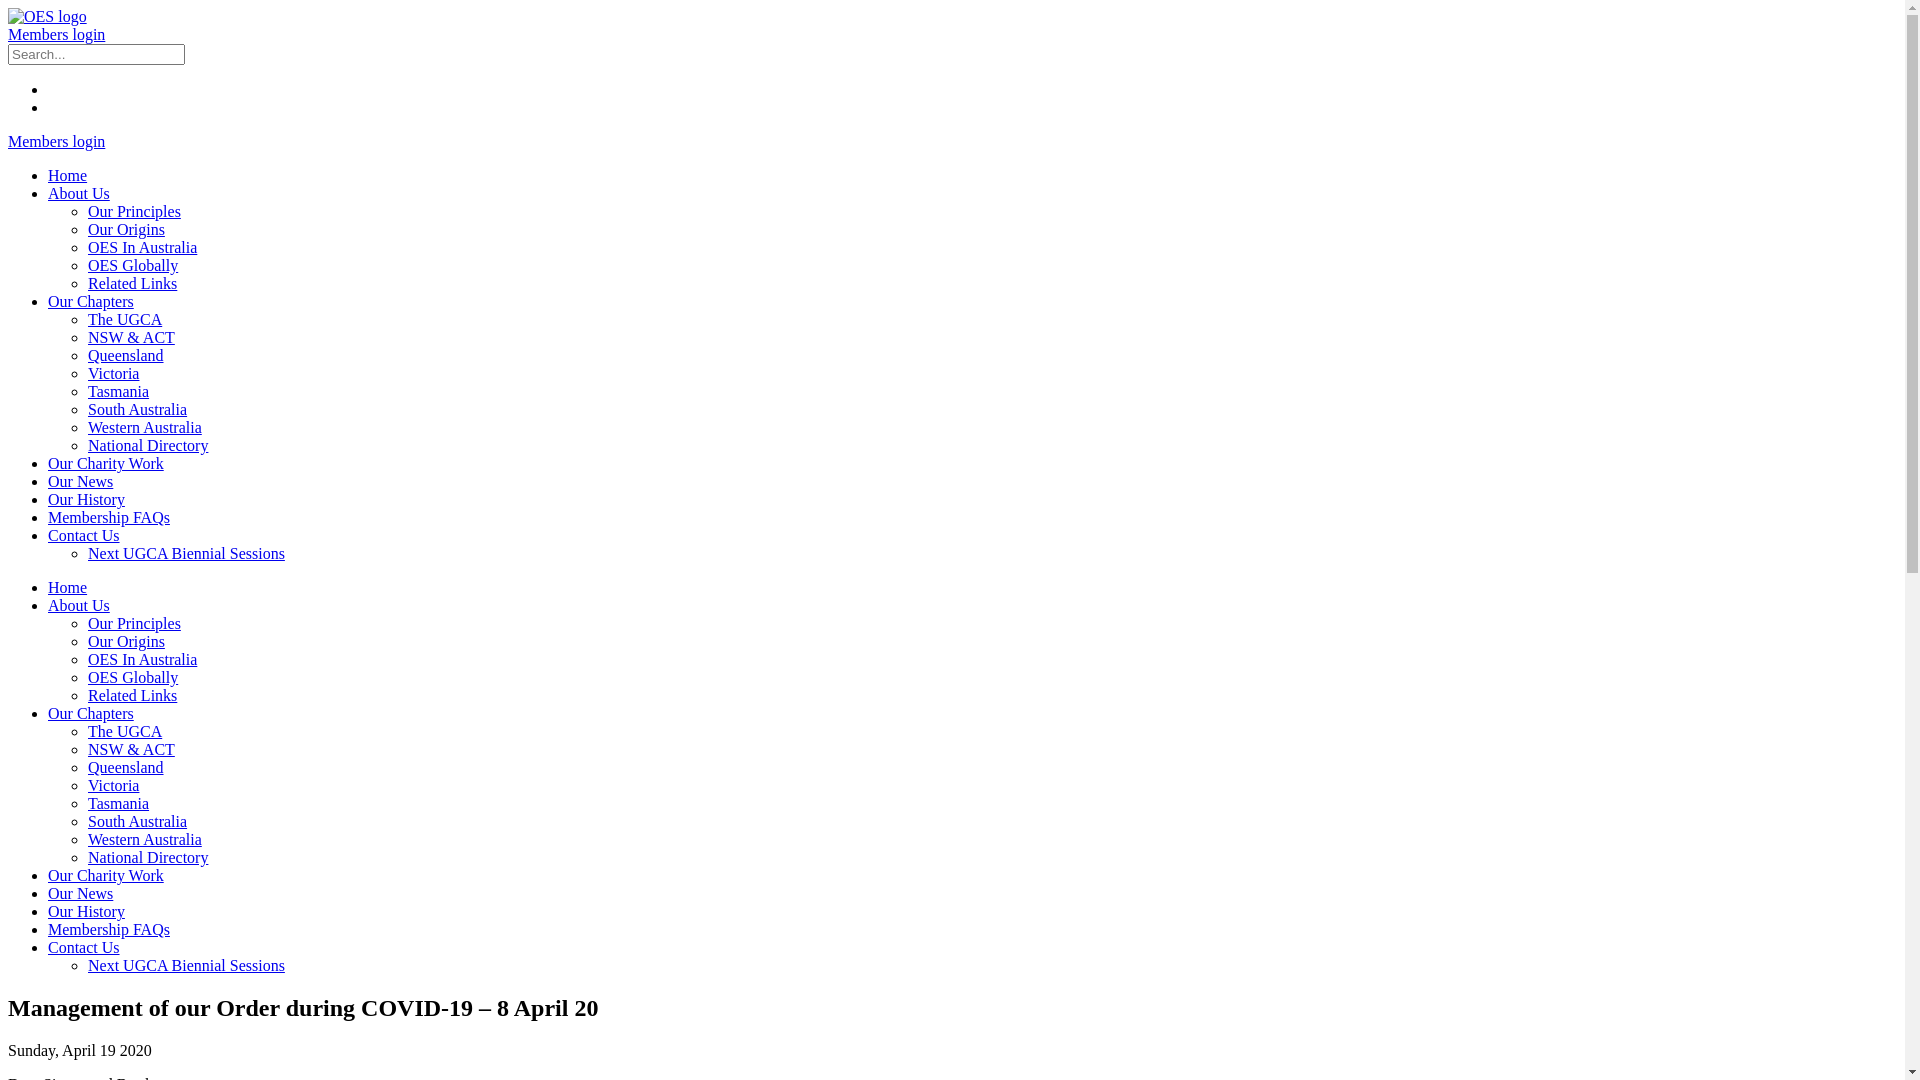 The width and height of the screenshot is (1920, 1080). Describe the element at coordinates (114, 786) in the screenshot. I see `Victoria` at that location.